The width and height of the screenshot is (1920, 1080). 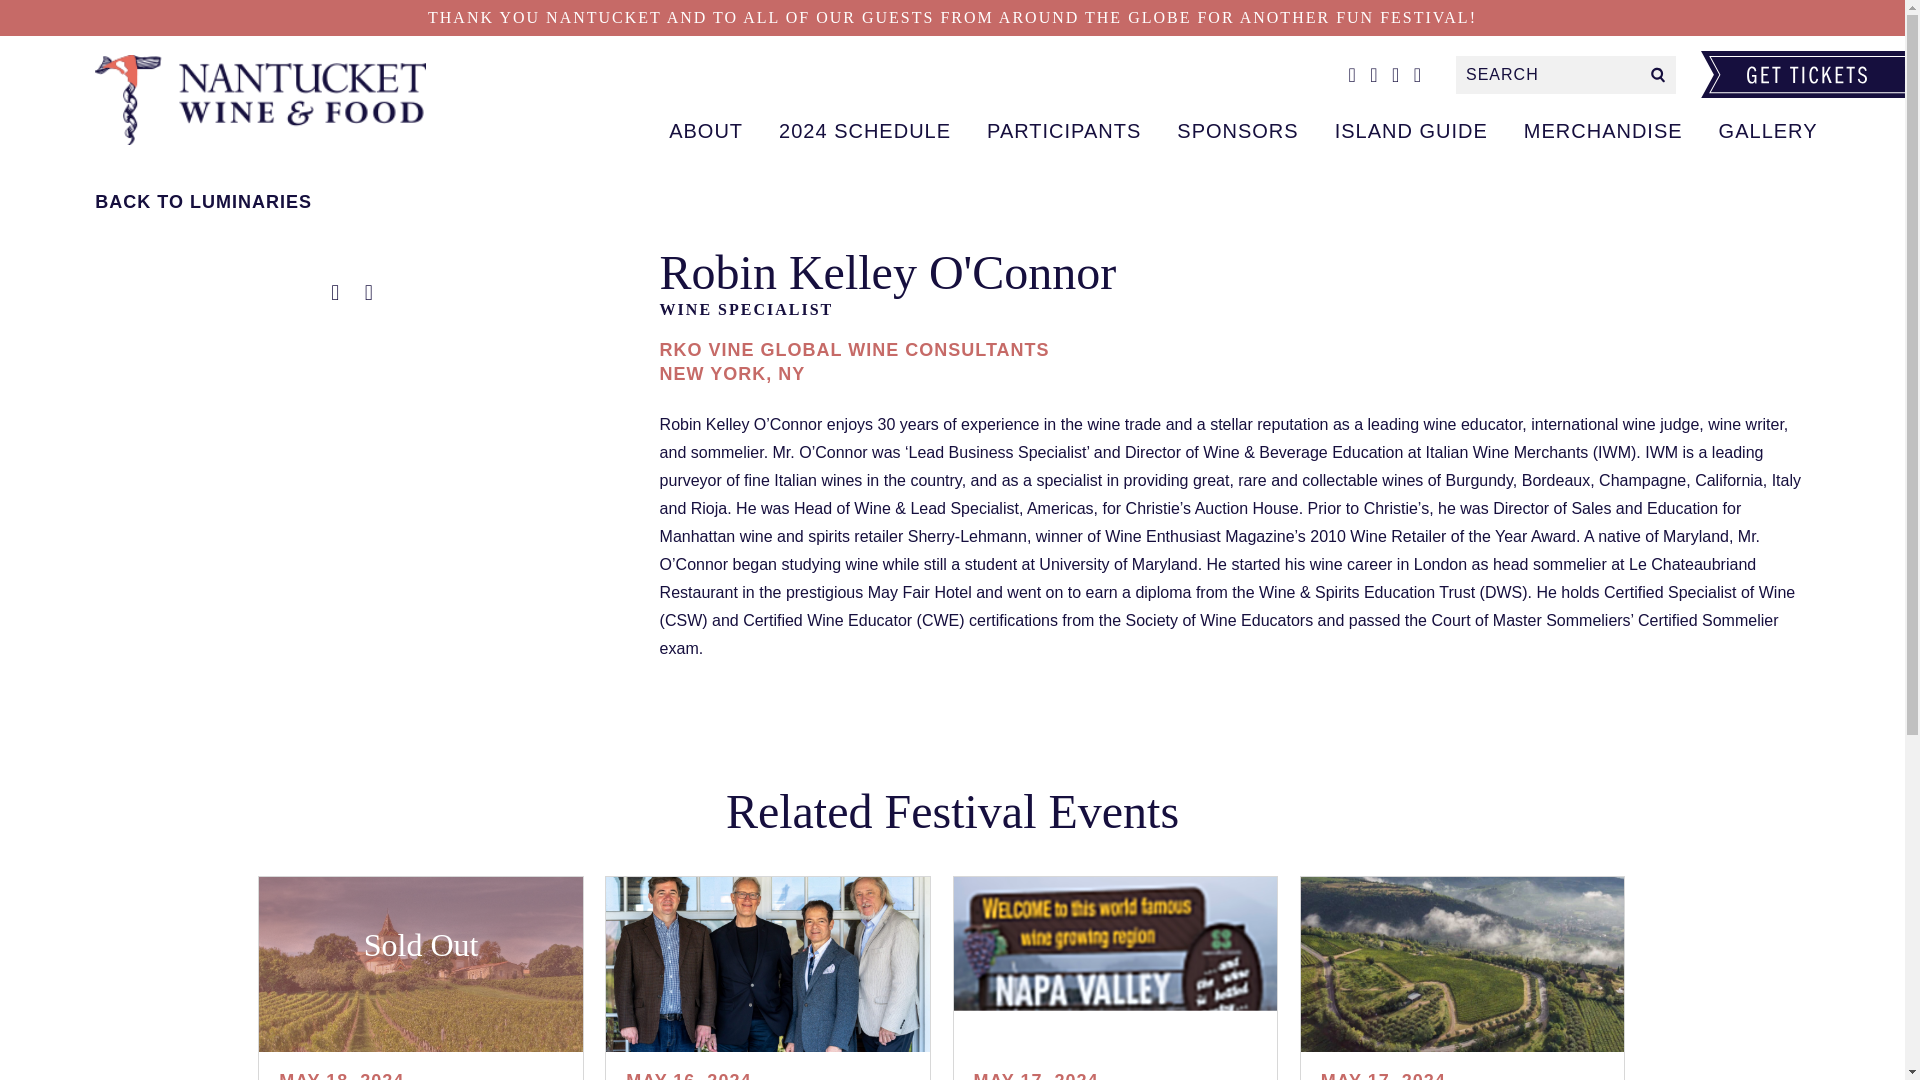 I want to click on SPONSORS, so click(x=1237, y=131).